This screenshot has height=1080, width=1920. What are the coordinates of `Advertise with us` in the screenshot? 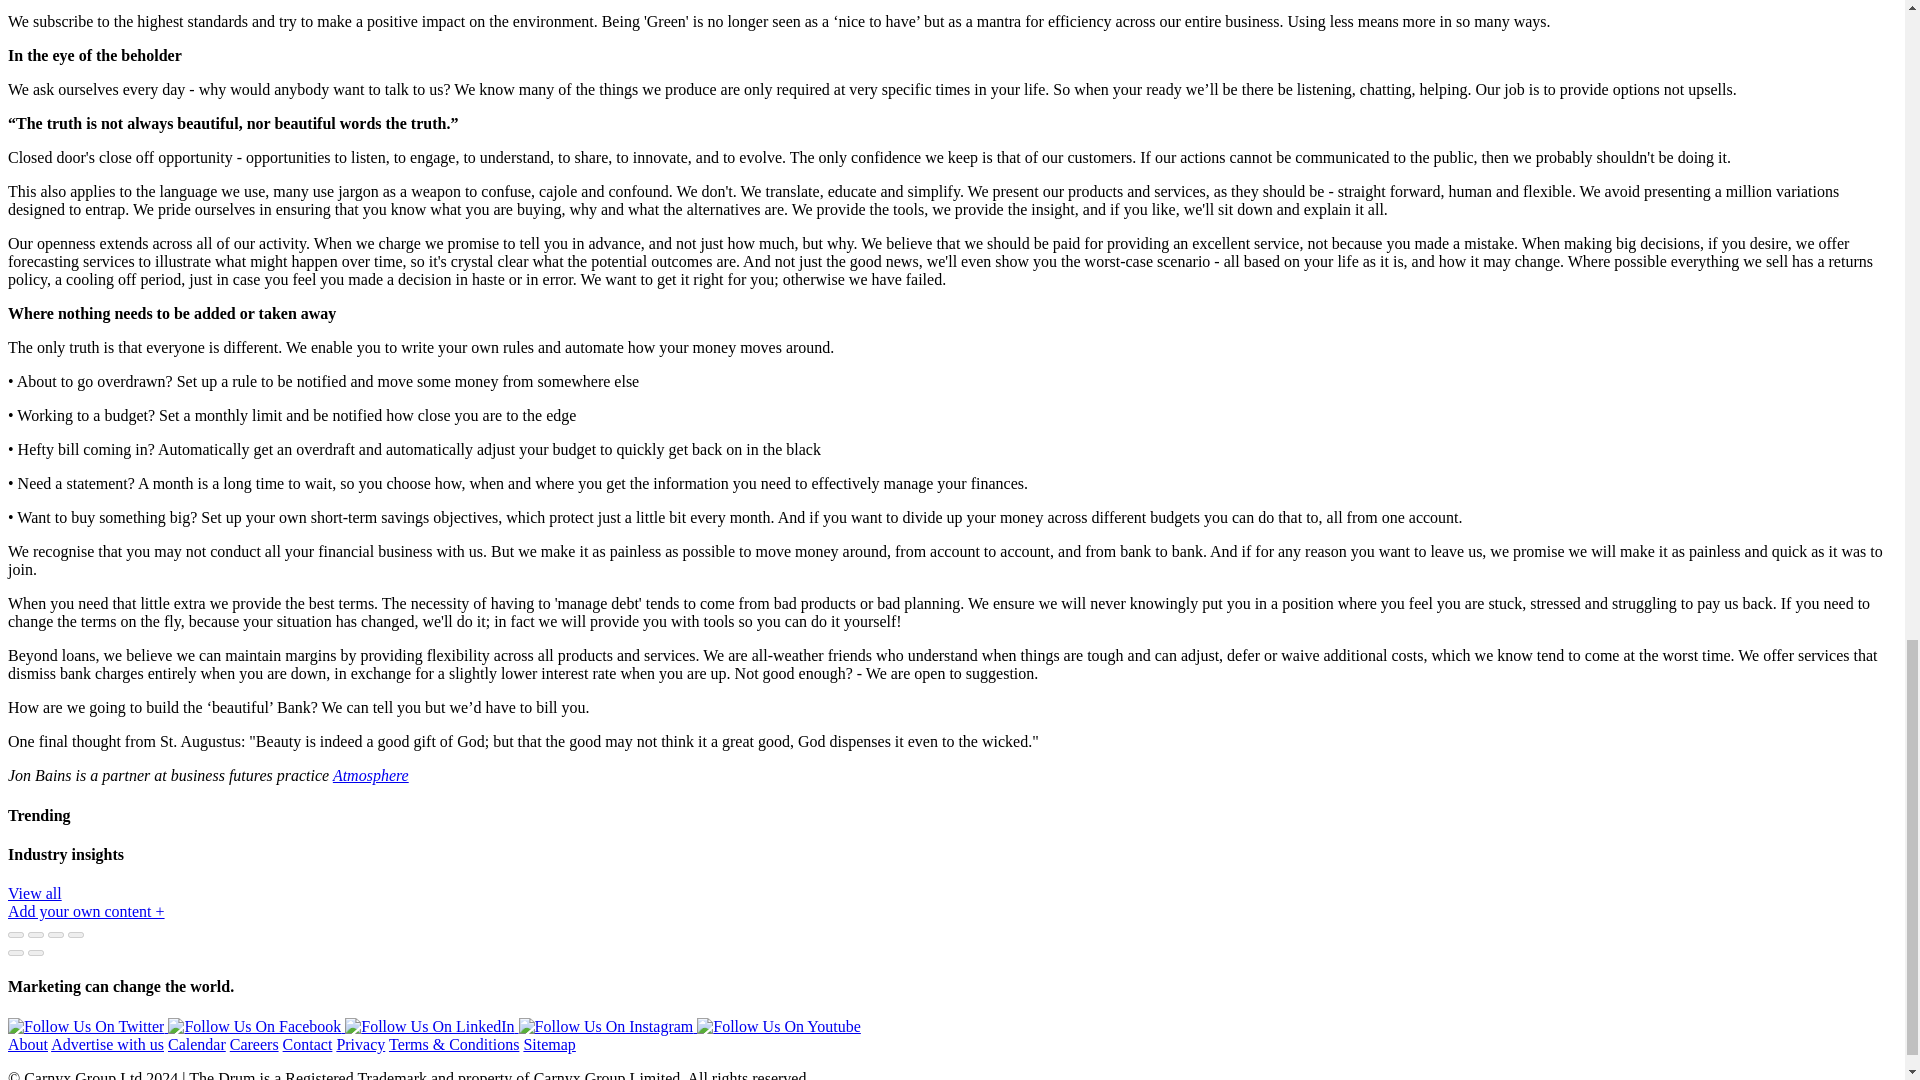 It's located at (107, 1044).